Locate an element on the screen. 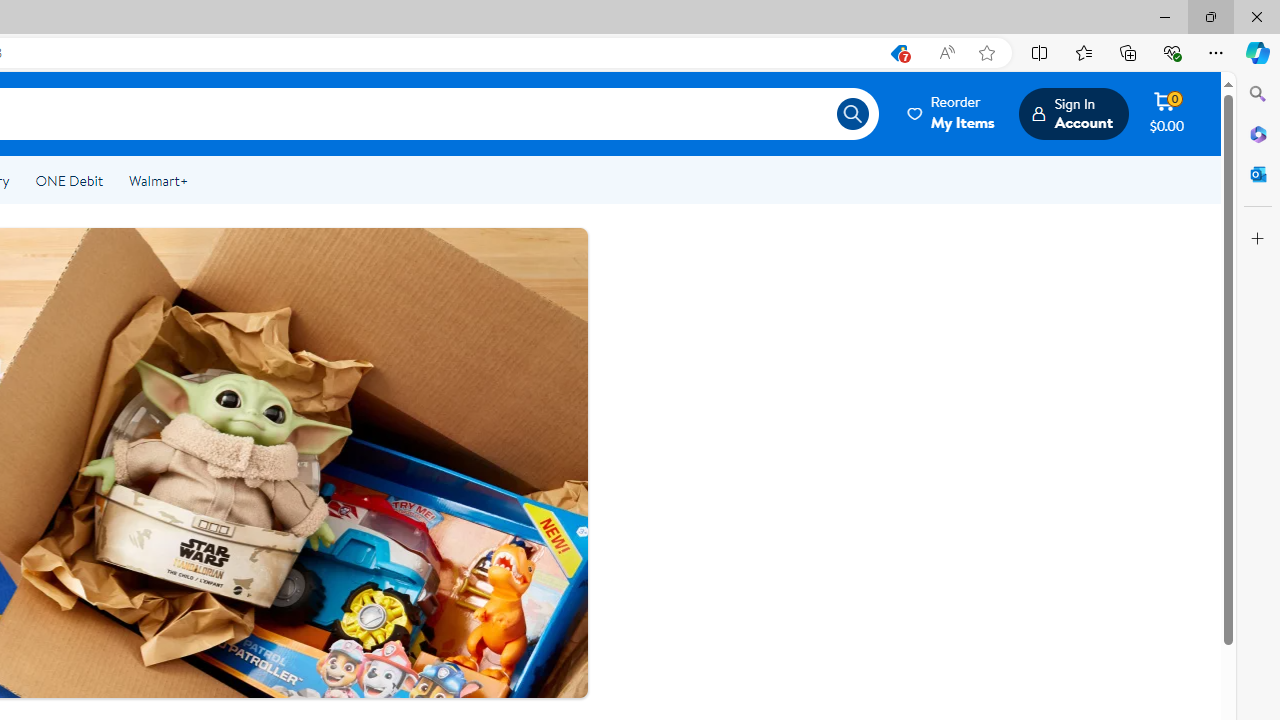 This screenshot has height=720, width=1280. This site has coupons! Shopping in Microsoft Edge, 7 is located at coordinates (898, 53).